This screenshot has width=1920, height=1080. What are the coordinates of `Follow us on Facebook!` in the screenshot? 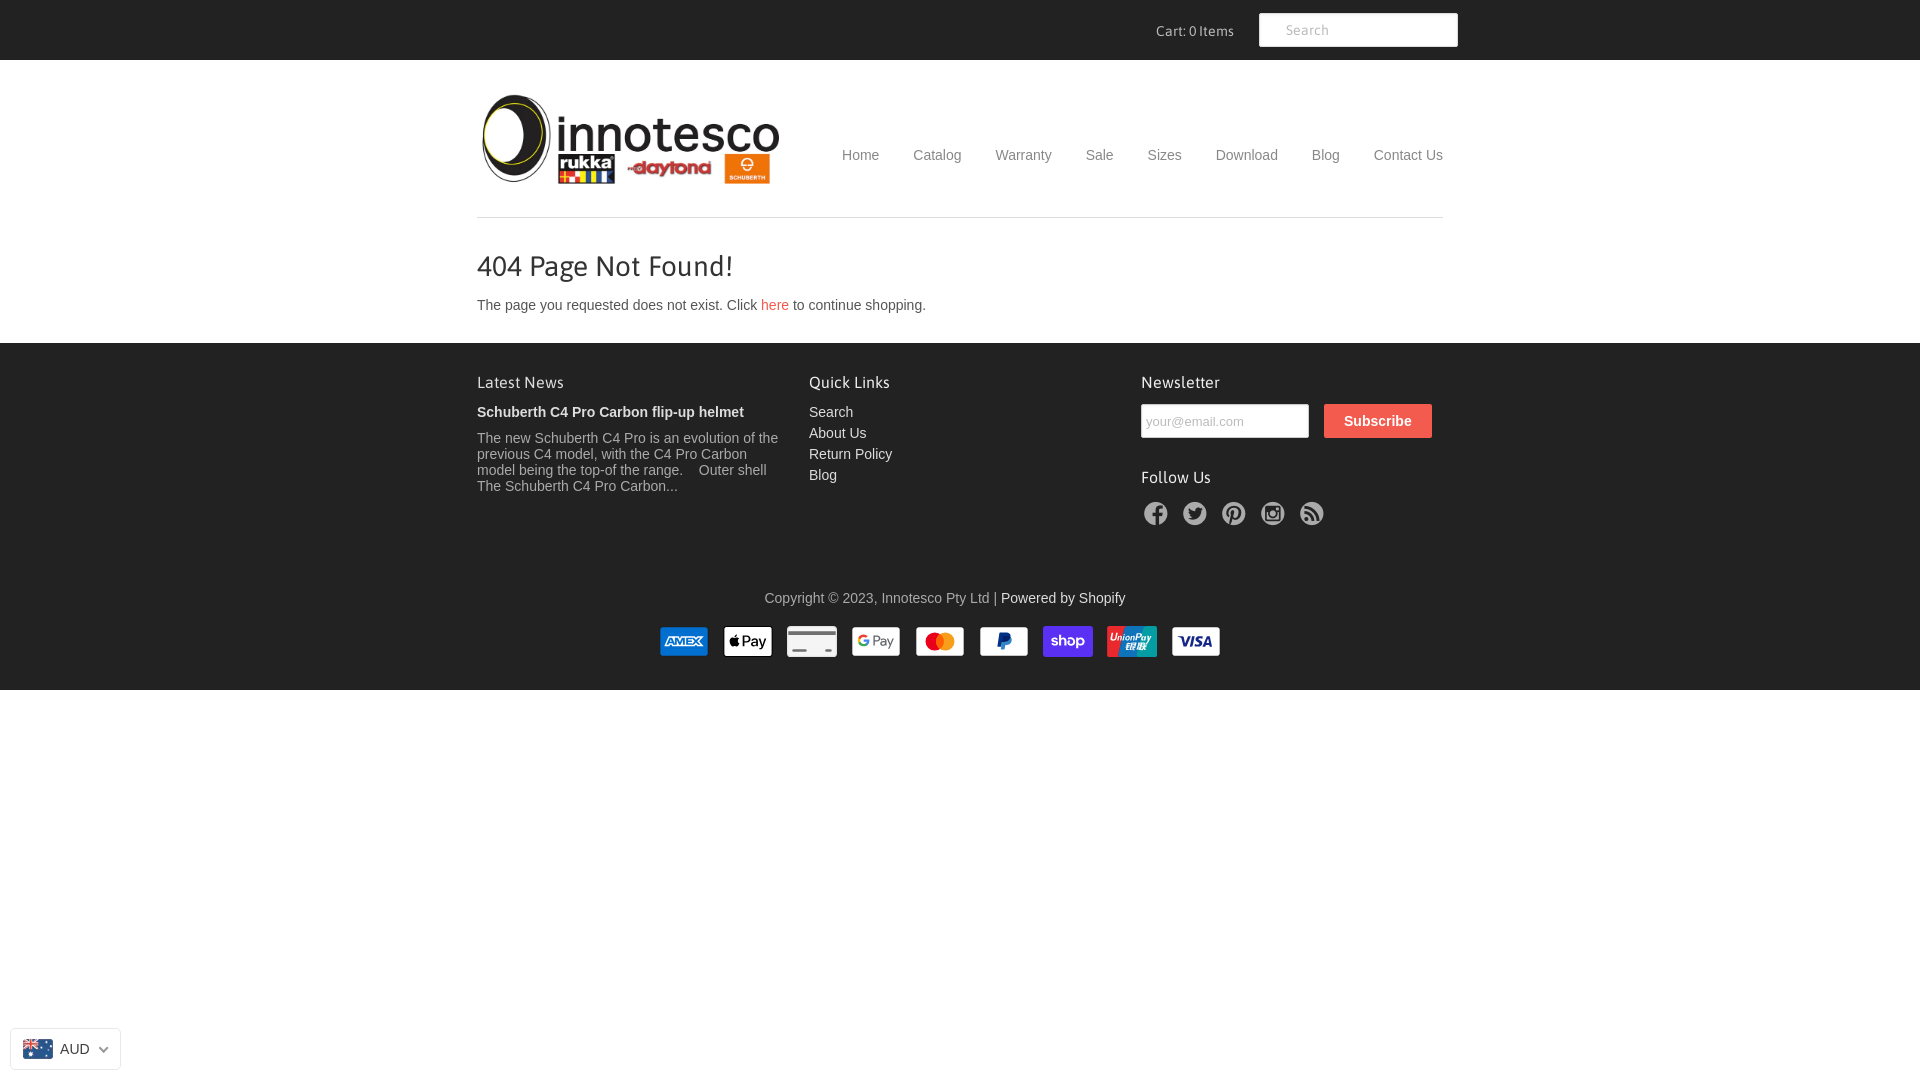 It's located at (1159, 520).